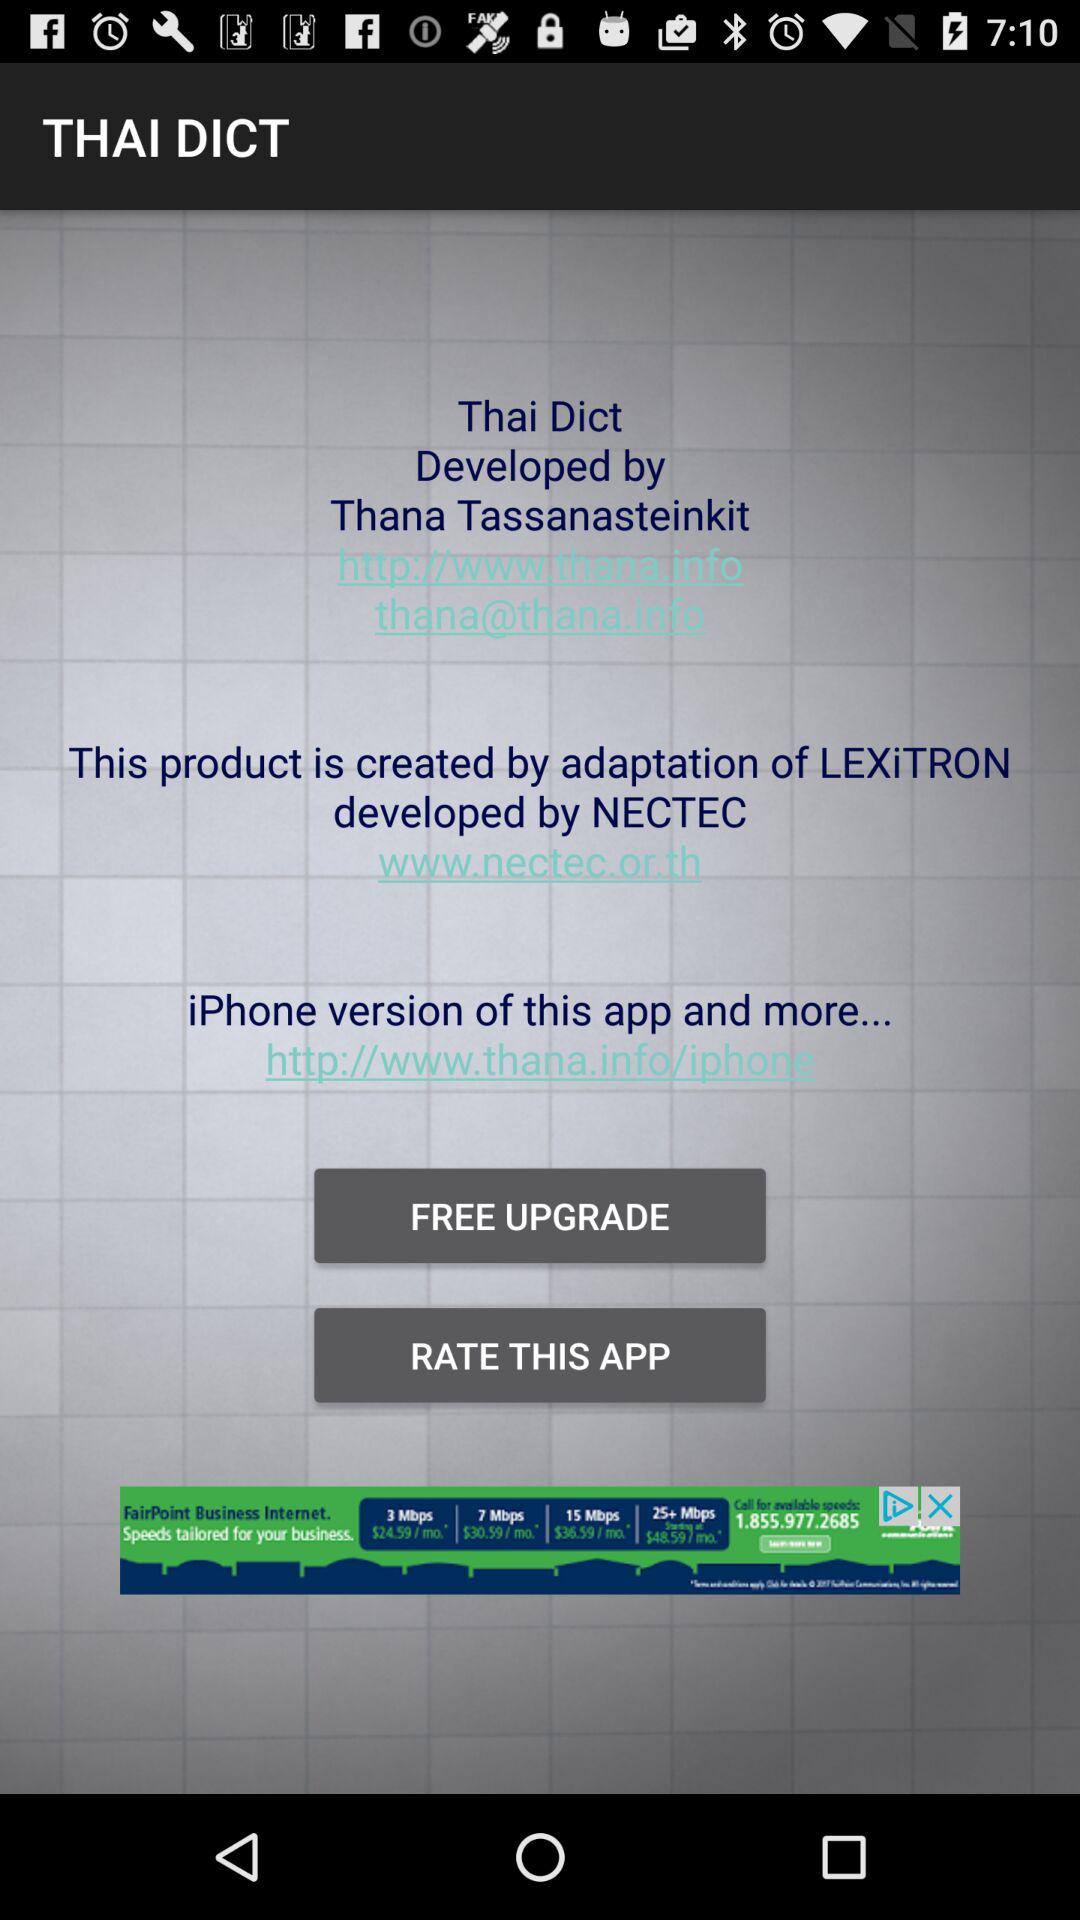  What do you see at coordinates (540, 1552) in the screenshot?
I see `advertisement` at bounding box center [540, 1552].